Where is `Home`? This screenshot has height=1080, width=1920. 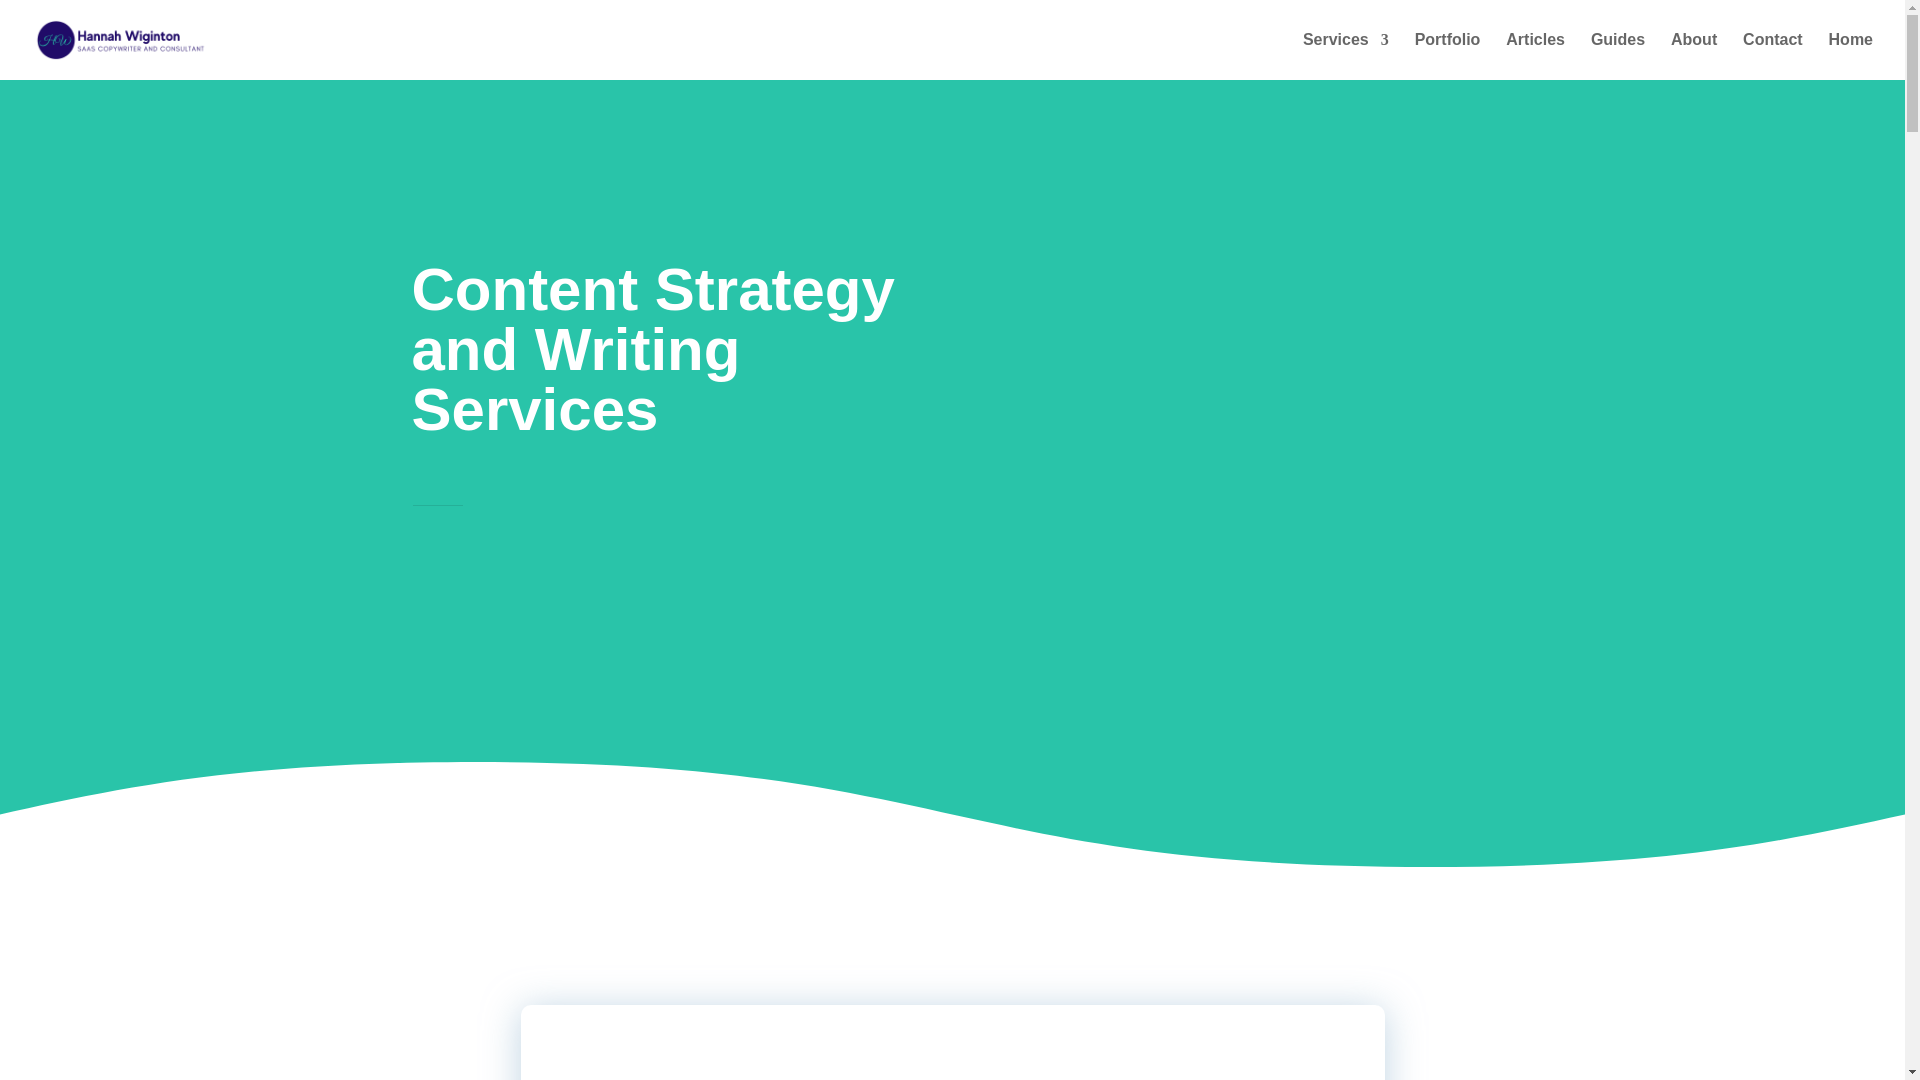
Home is located at coordinates (1851, 56).